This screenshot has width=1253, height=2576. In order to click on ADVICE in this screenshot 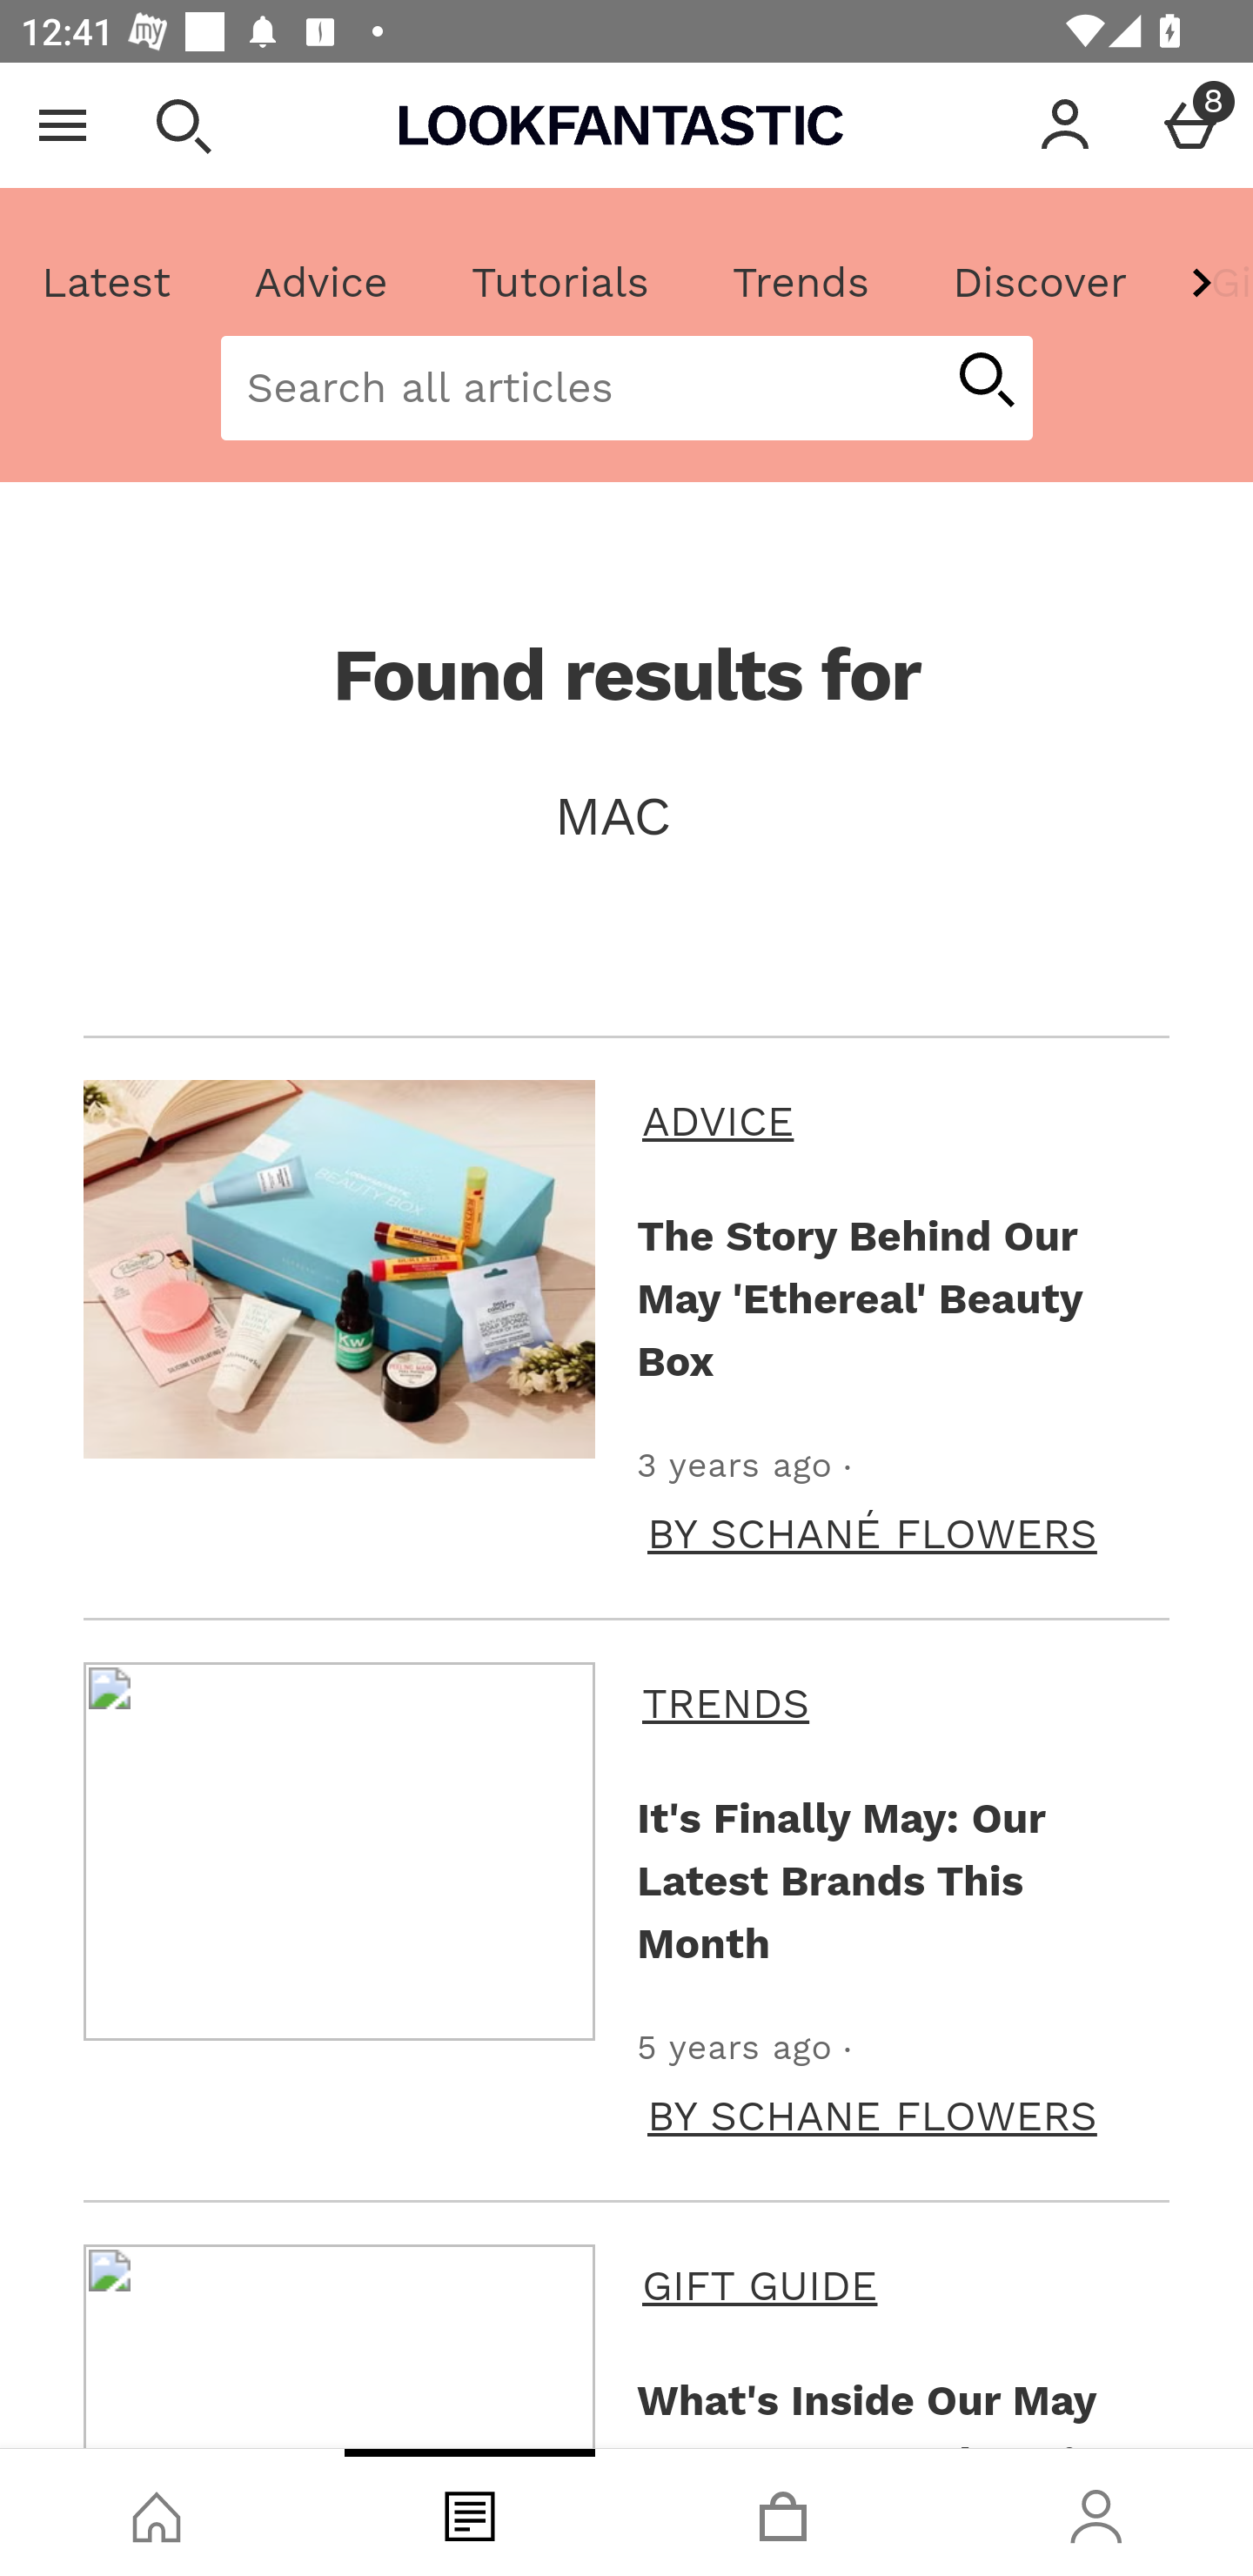, I will do `click(900, 1121)`.